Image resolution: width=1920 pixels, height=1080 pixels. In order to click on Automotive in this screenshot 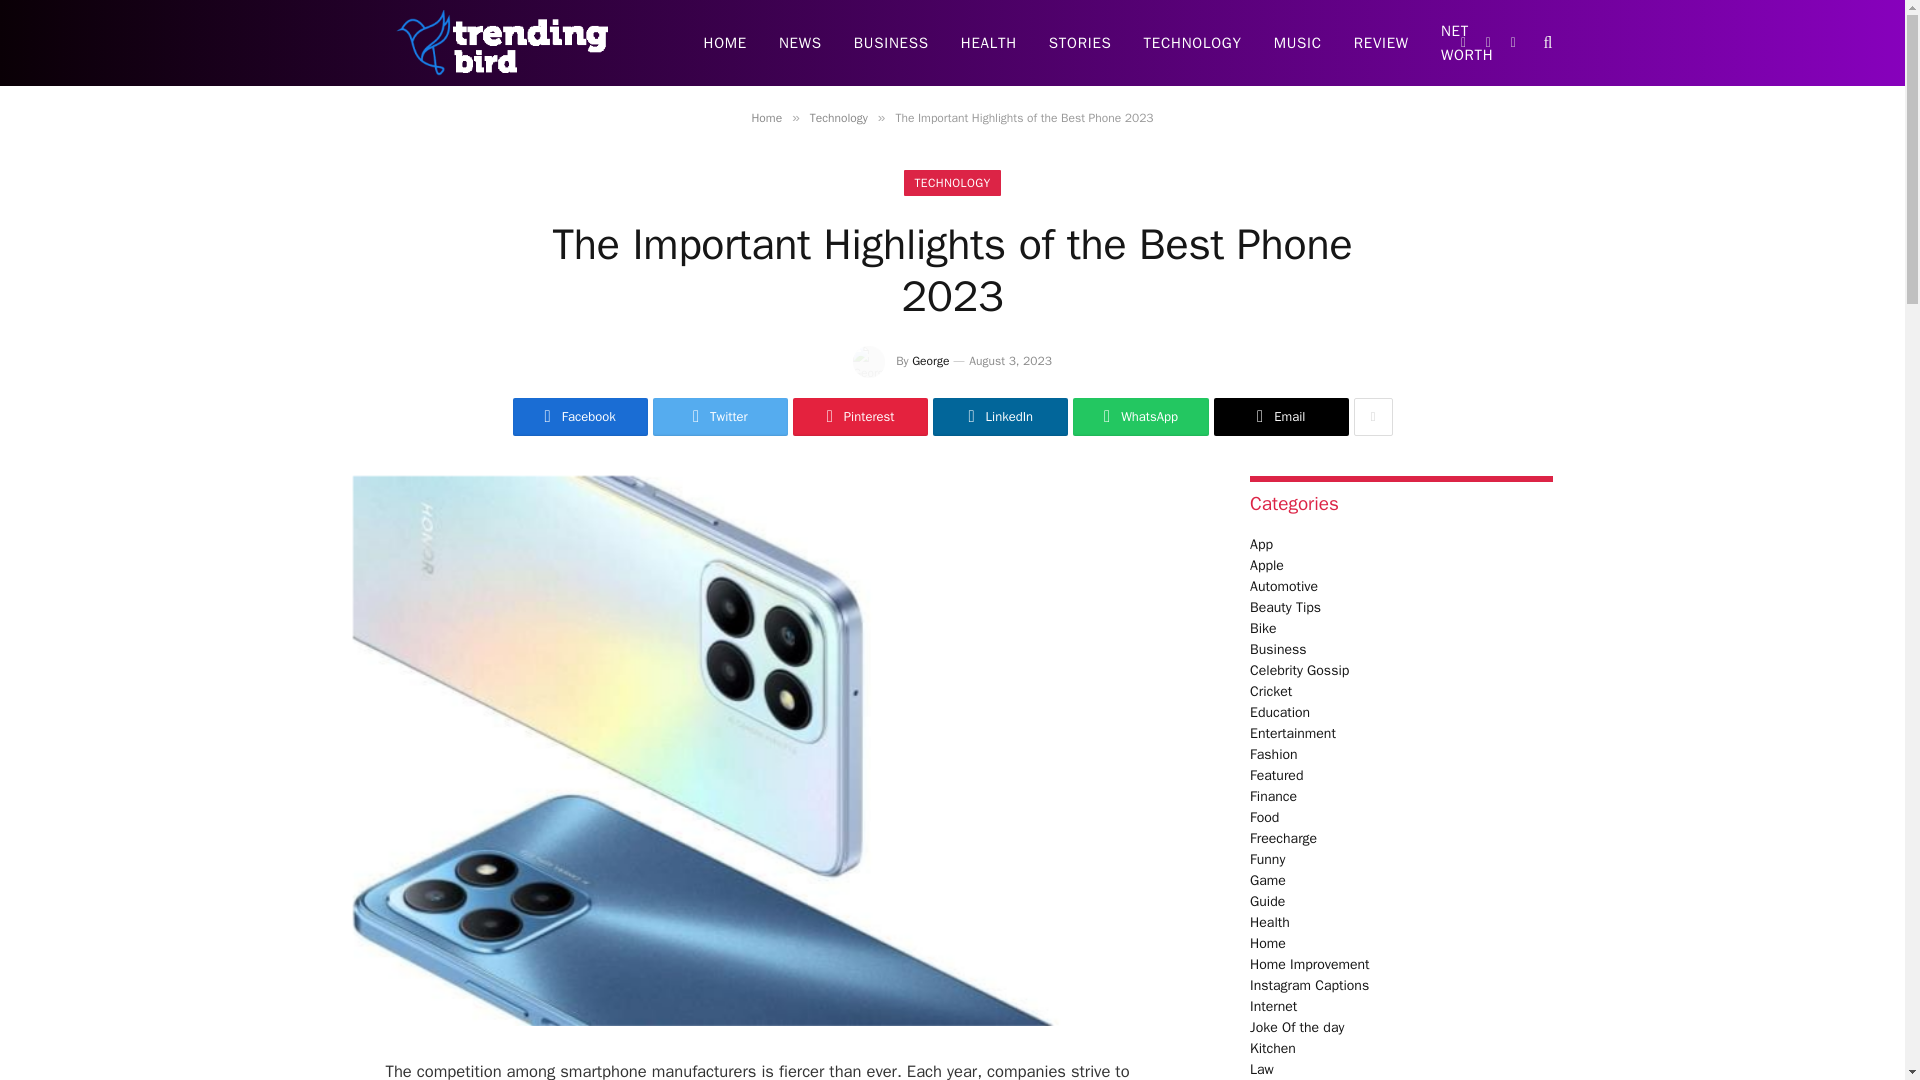, I will do `click(1283, 586)`.